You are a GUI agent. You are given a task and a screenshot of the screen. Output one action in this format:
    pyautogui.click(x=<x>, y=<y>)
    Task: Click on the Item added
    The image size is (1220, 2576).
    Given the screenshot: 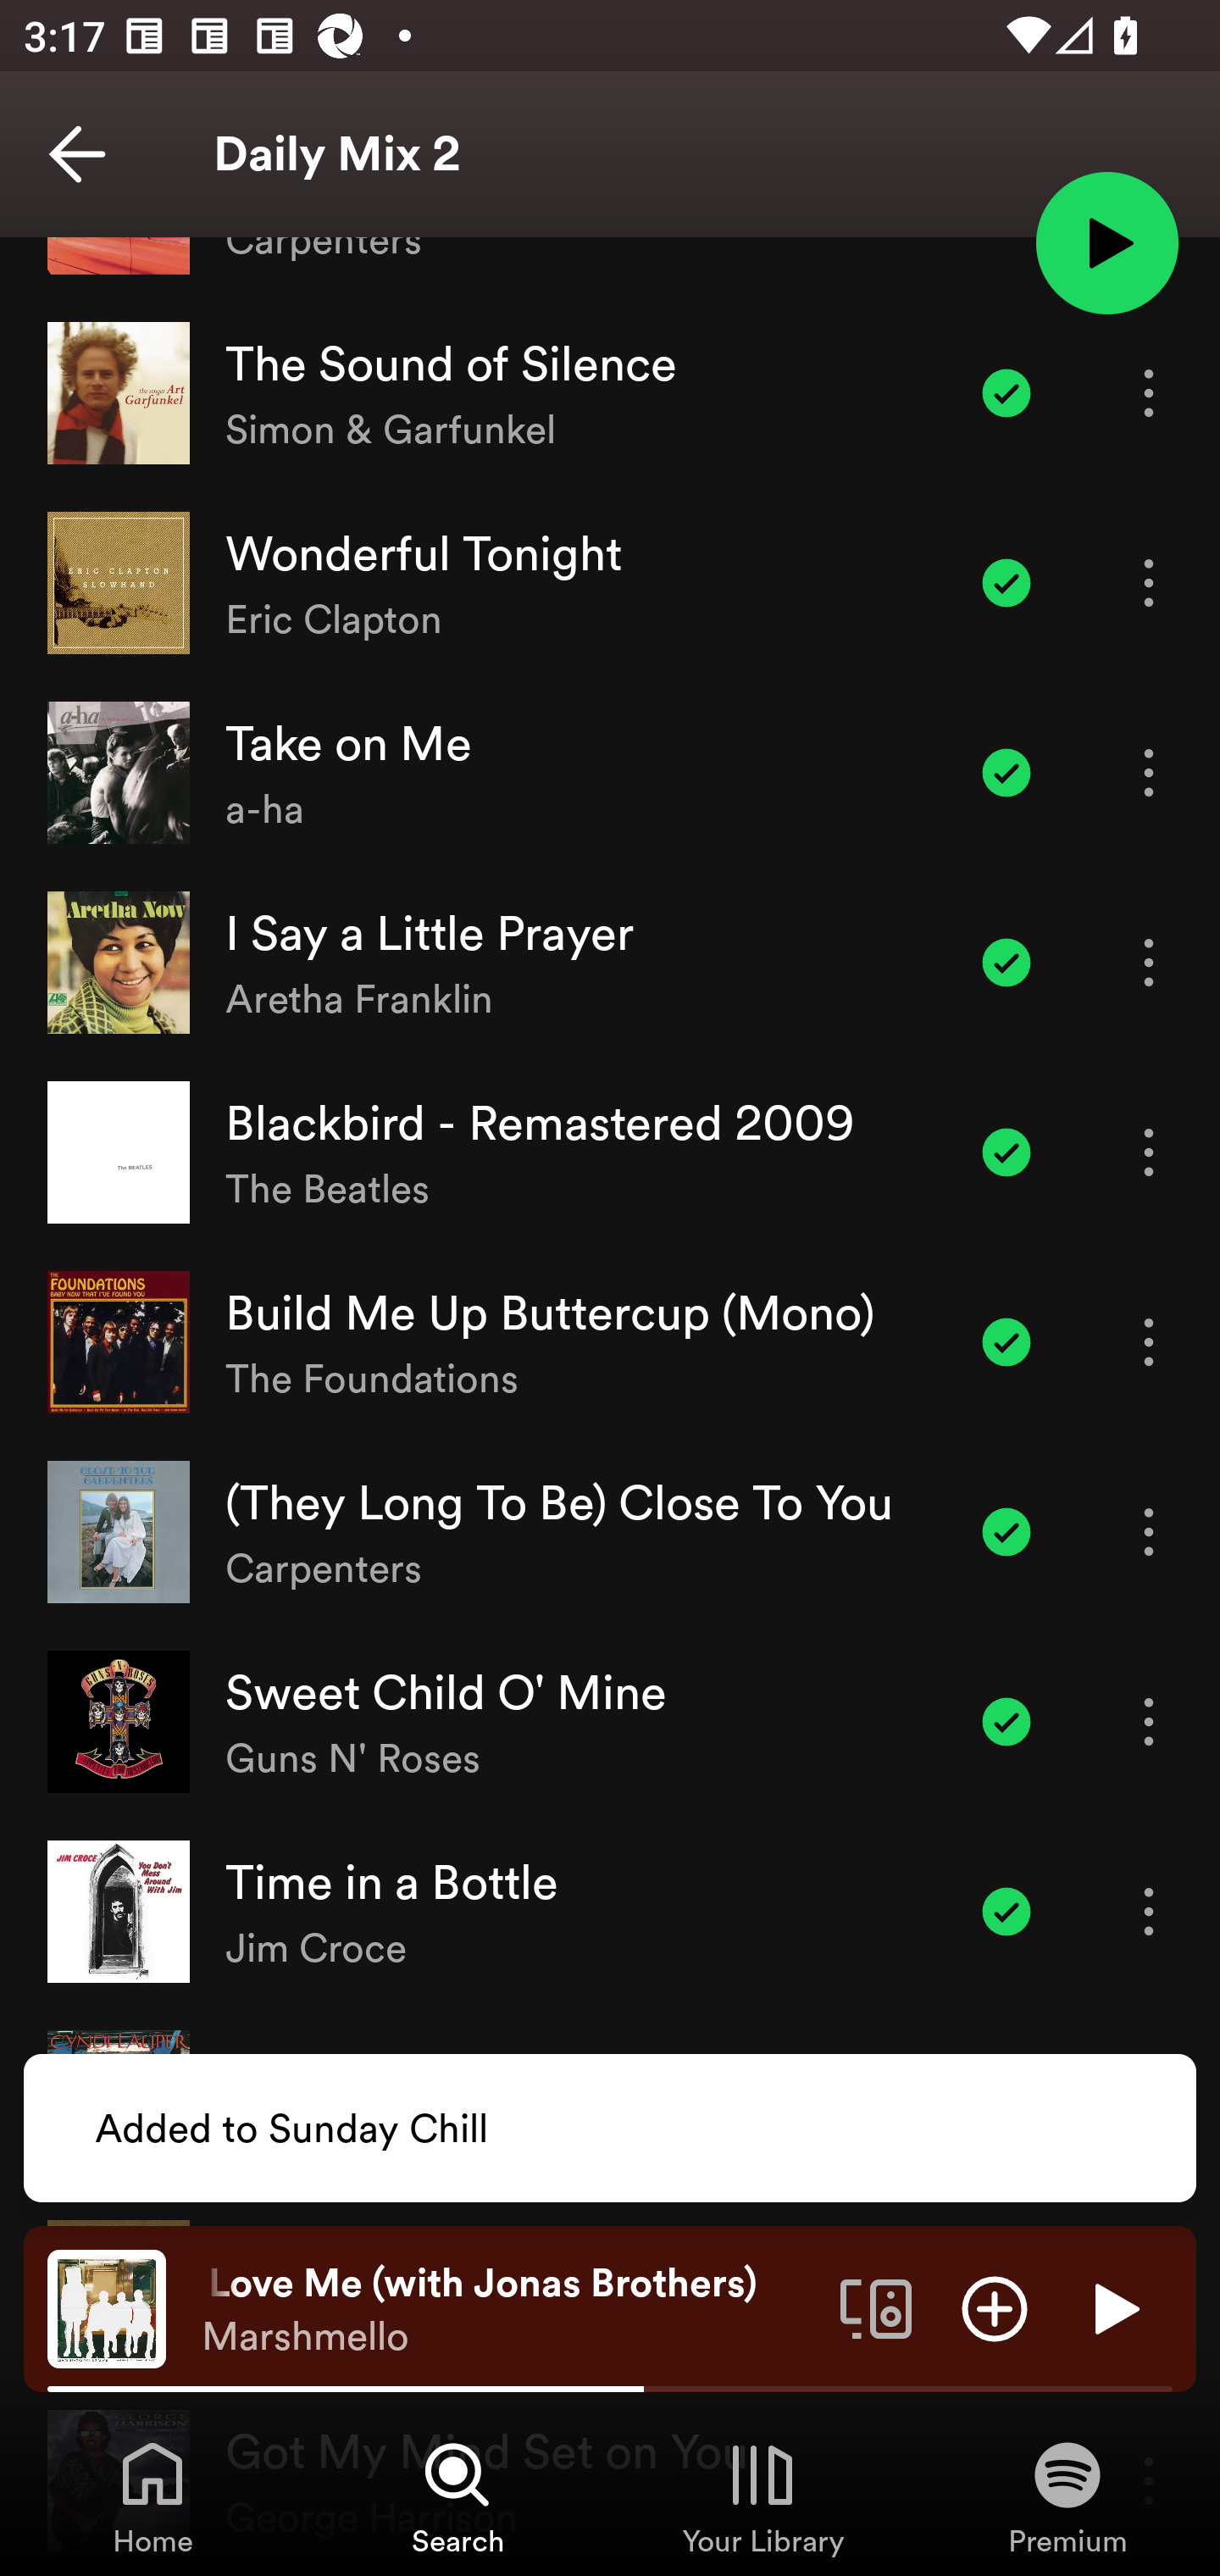 What is the action you would take?
    pyautogui.click(x=1006, y=773)
    